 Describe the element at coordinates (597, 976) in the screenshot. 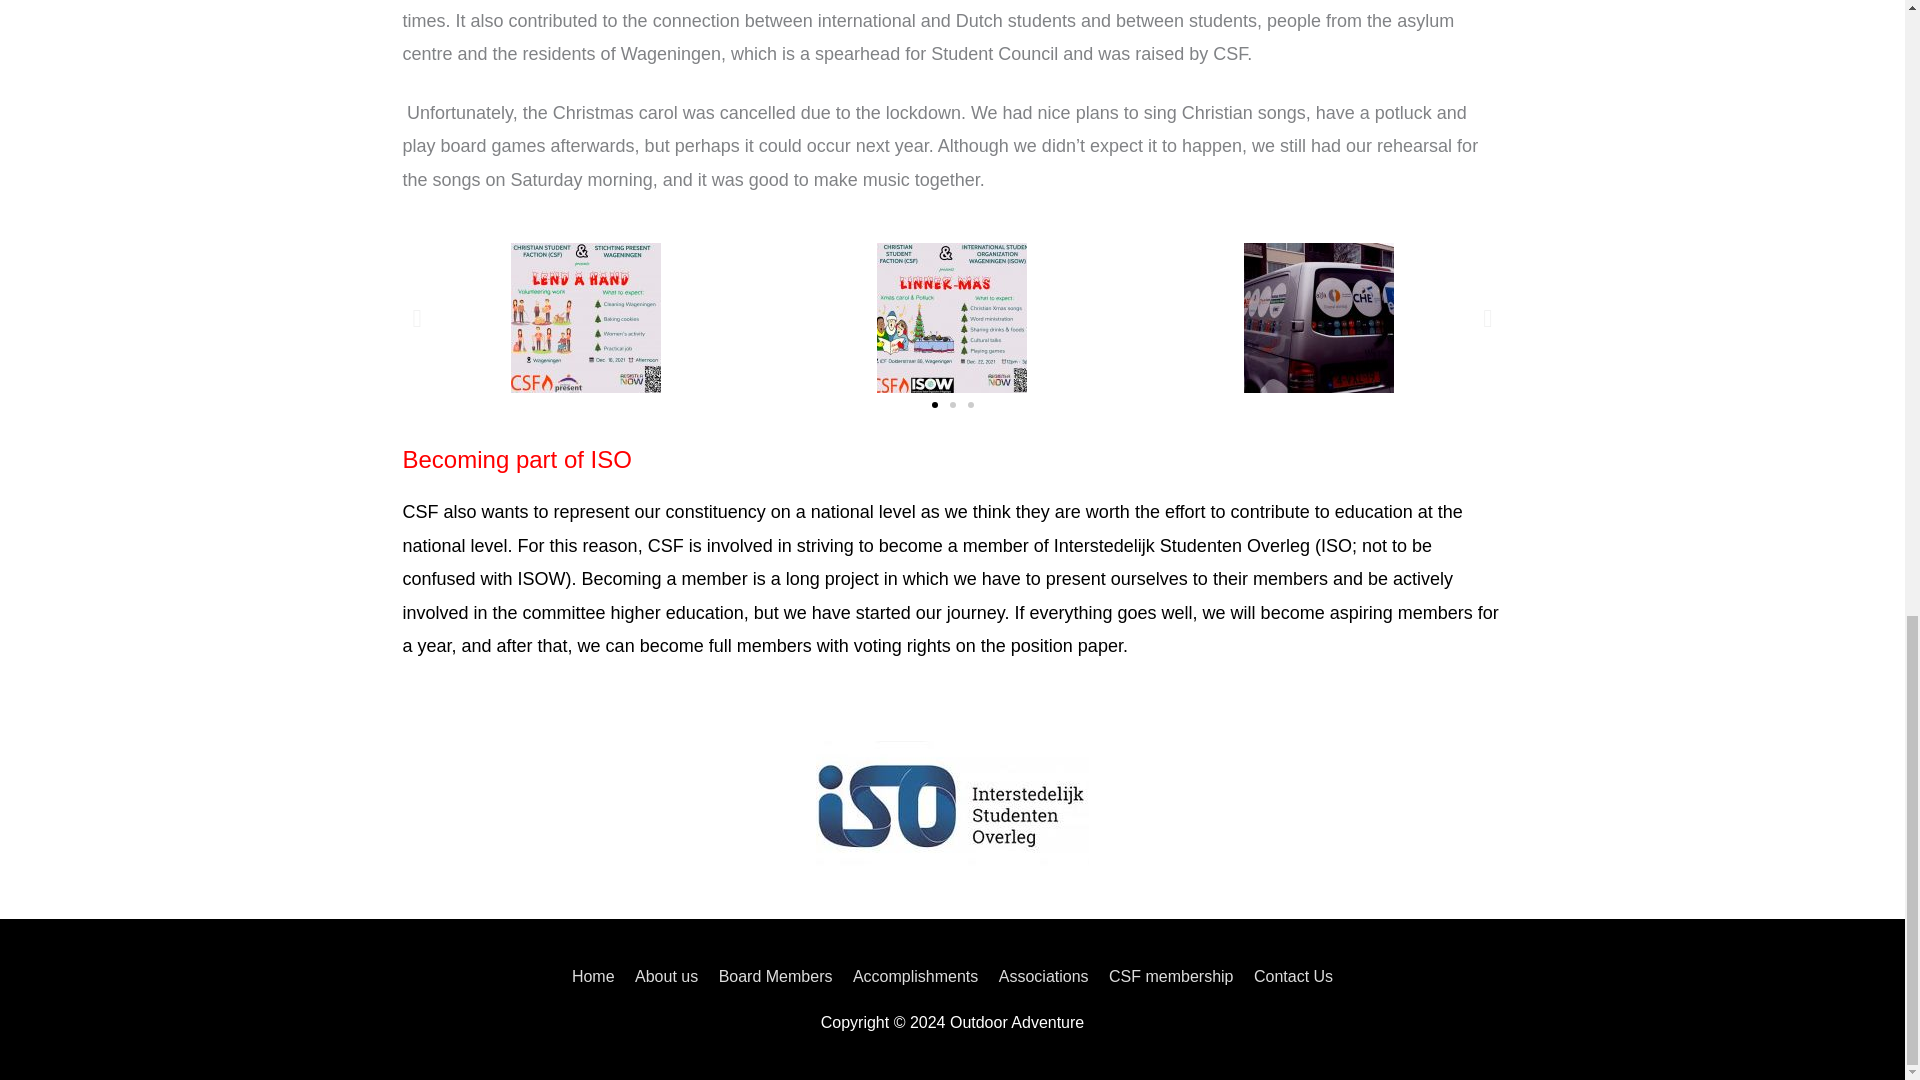

I see `Home` at that location.